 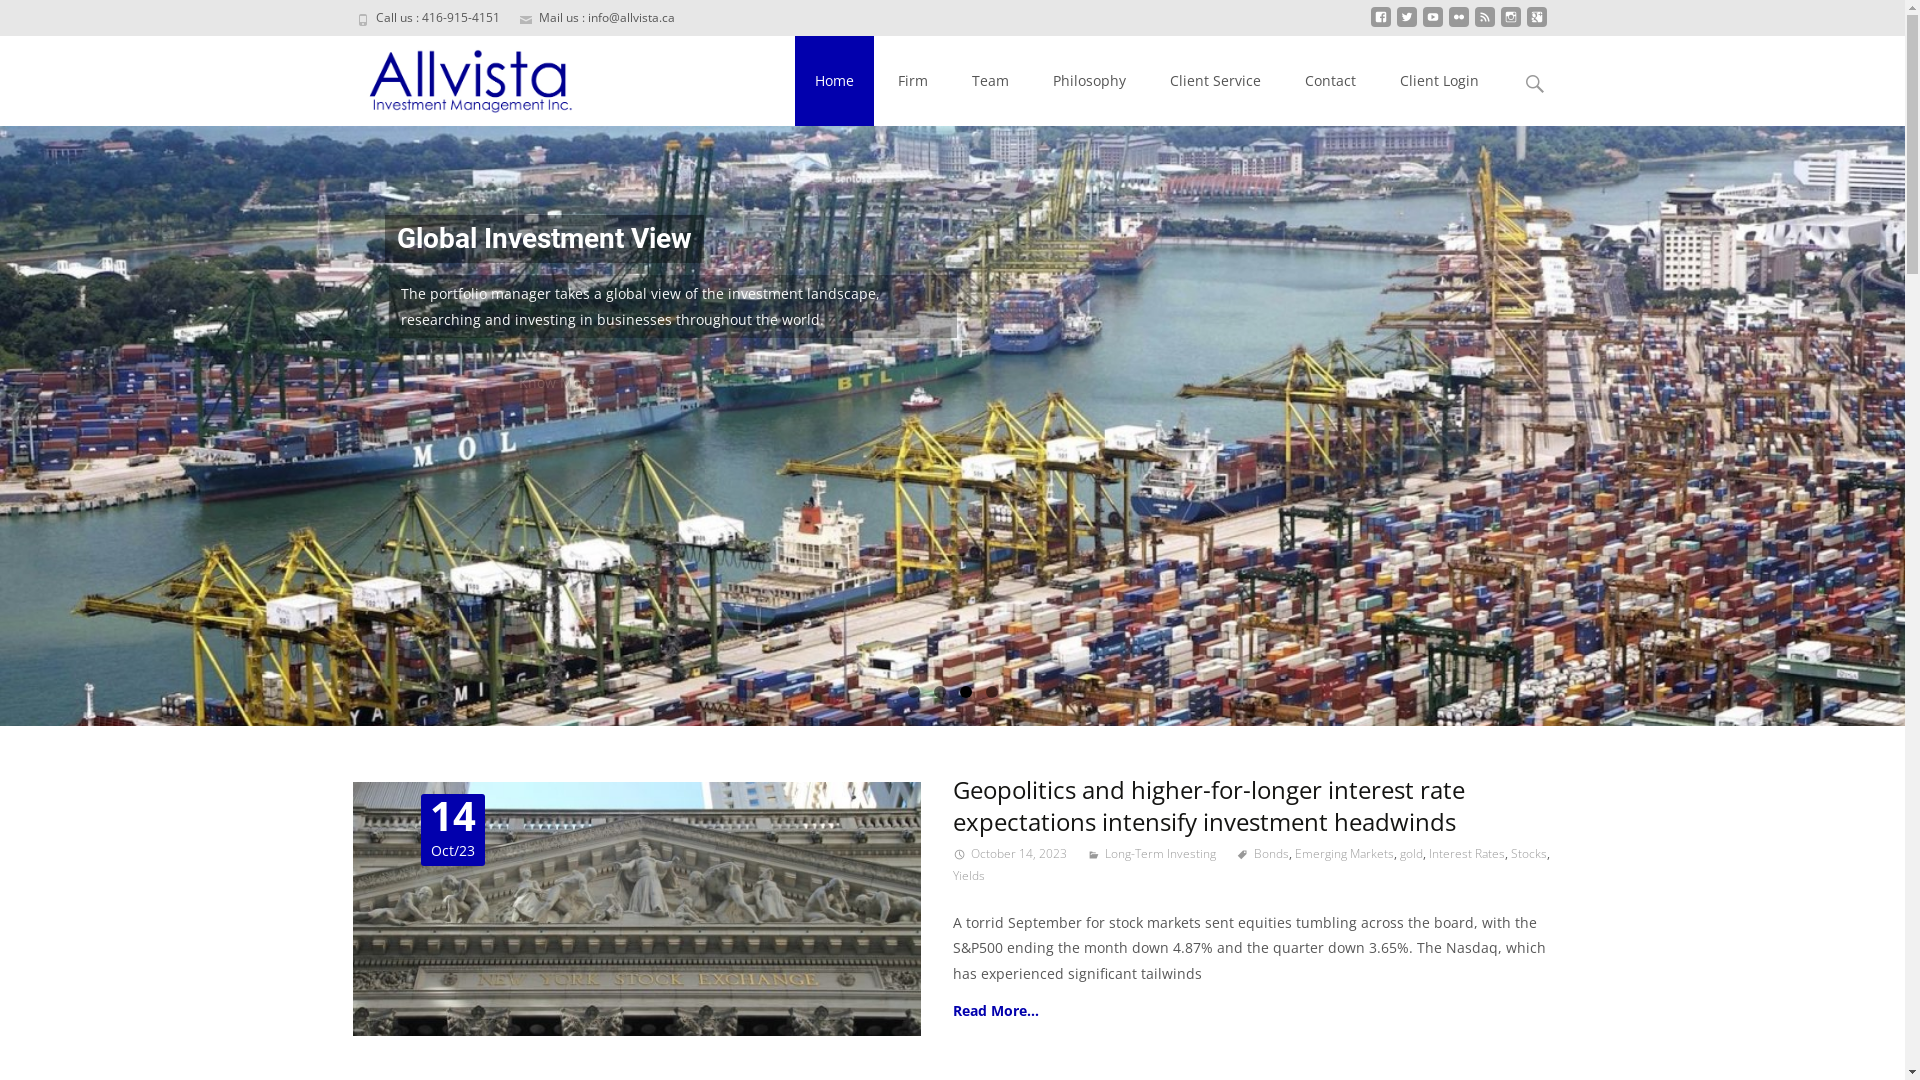 I want to click on youtube, so click(x=1432, y=24).